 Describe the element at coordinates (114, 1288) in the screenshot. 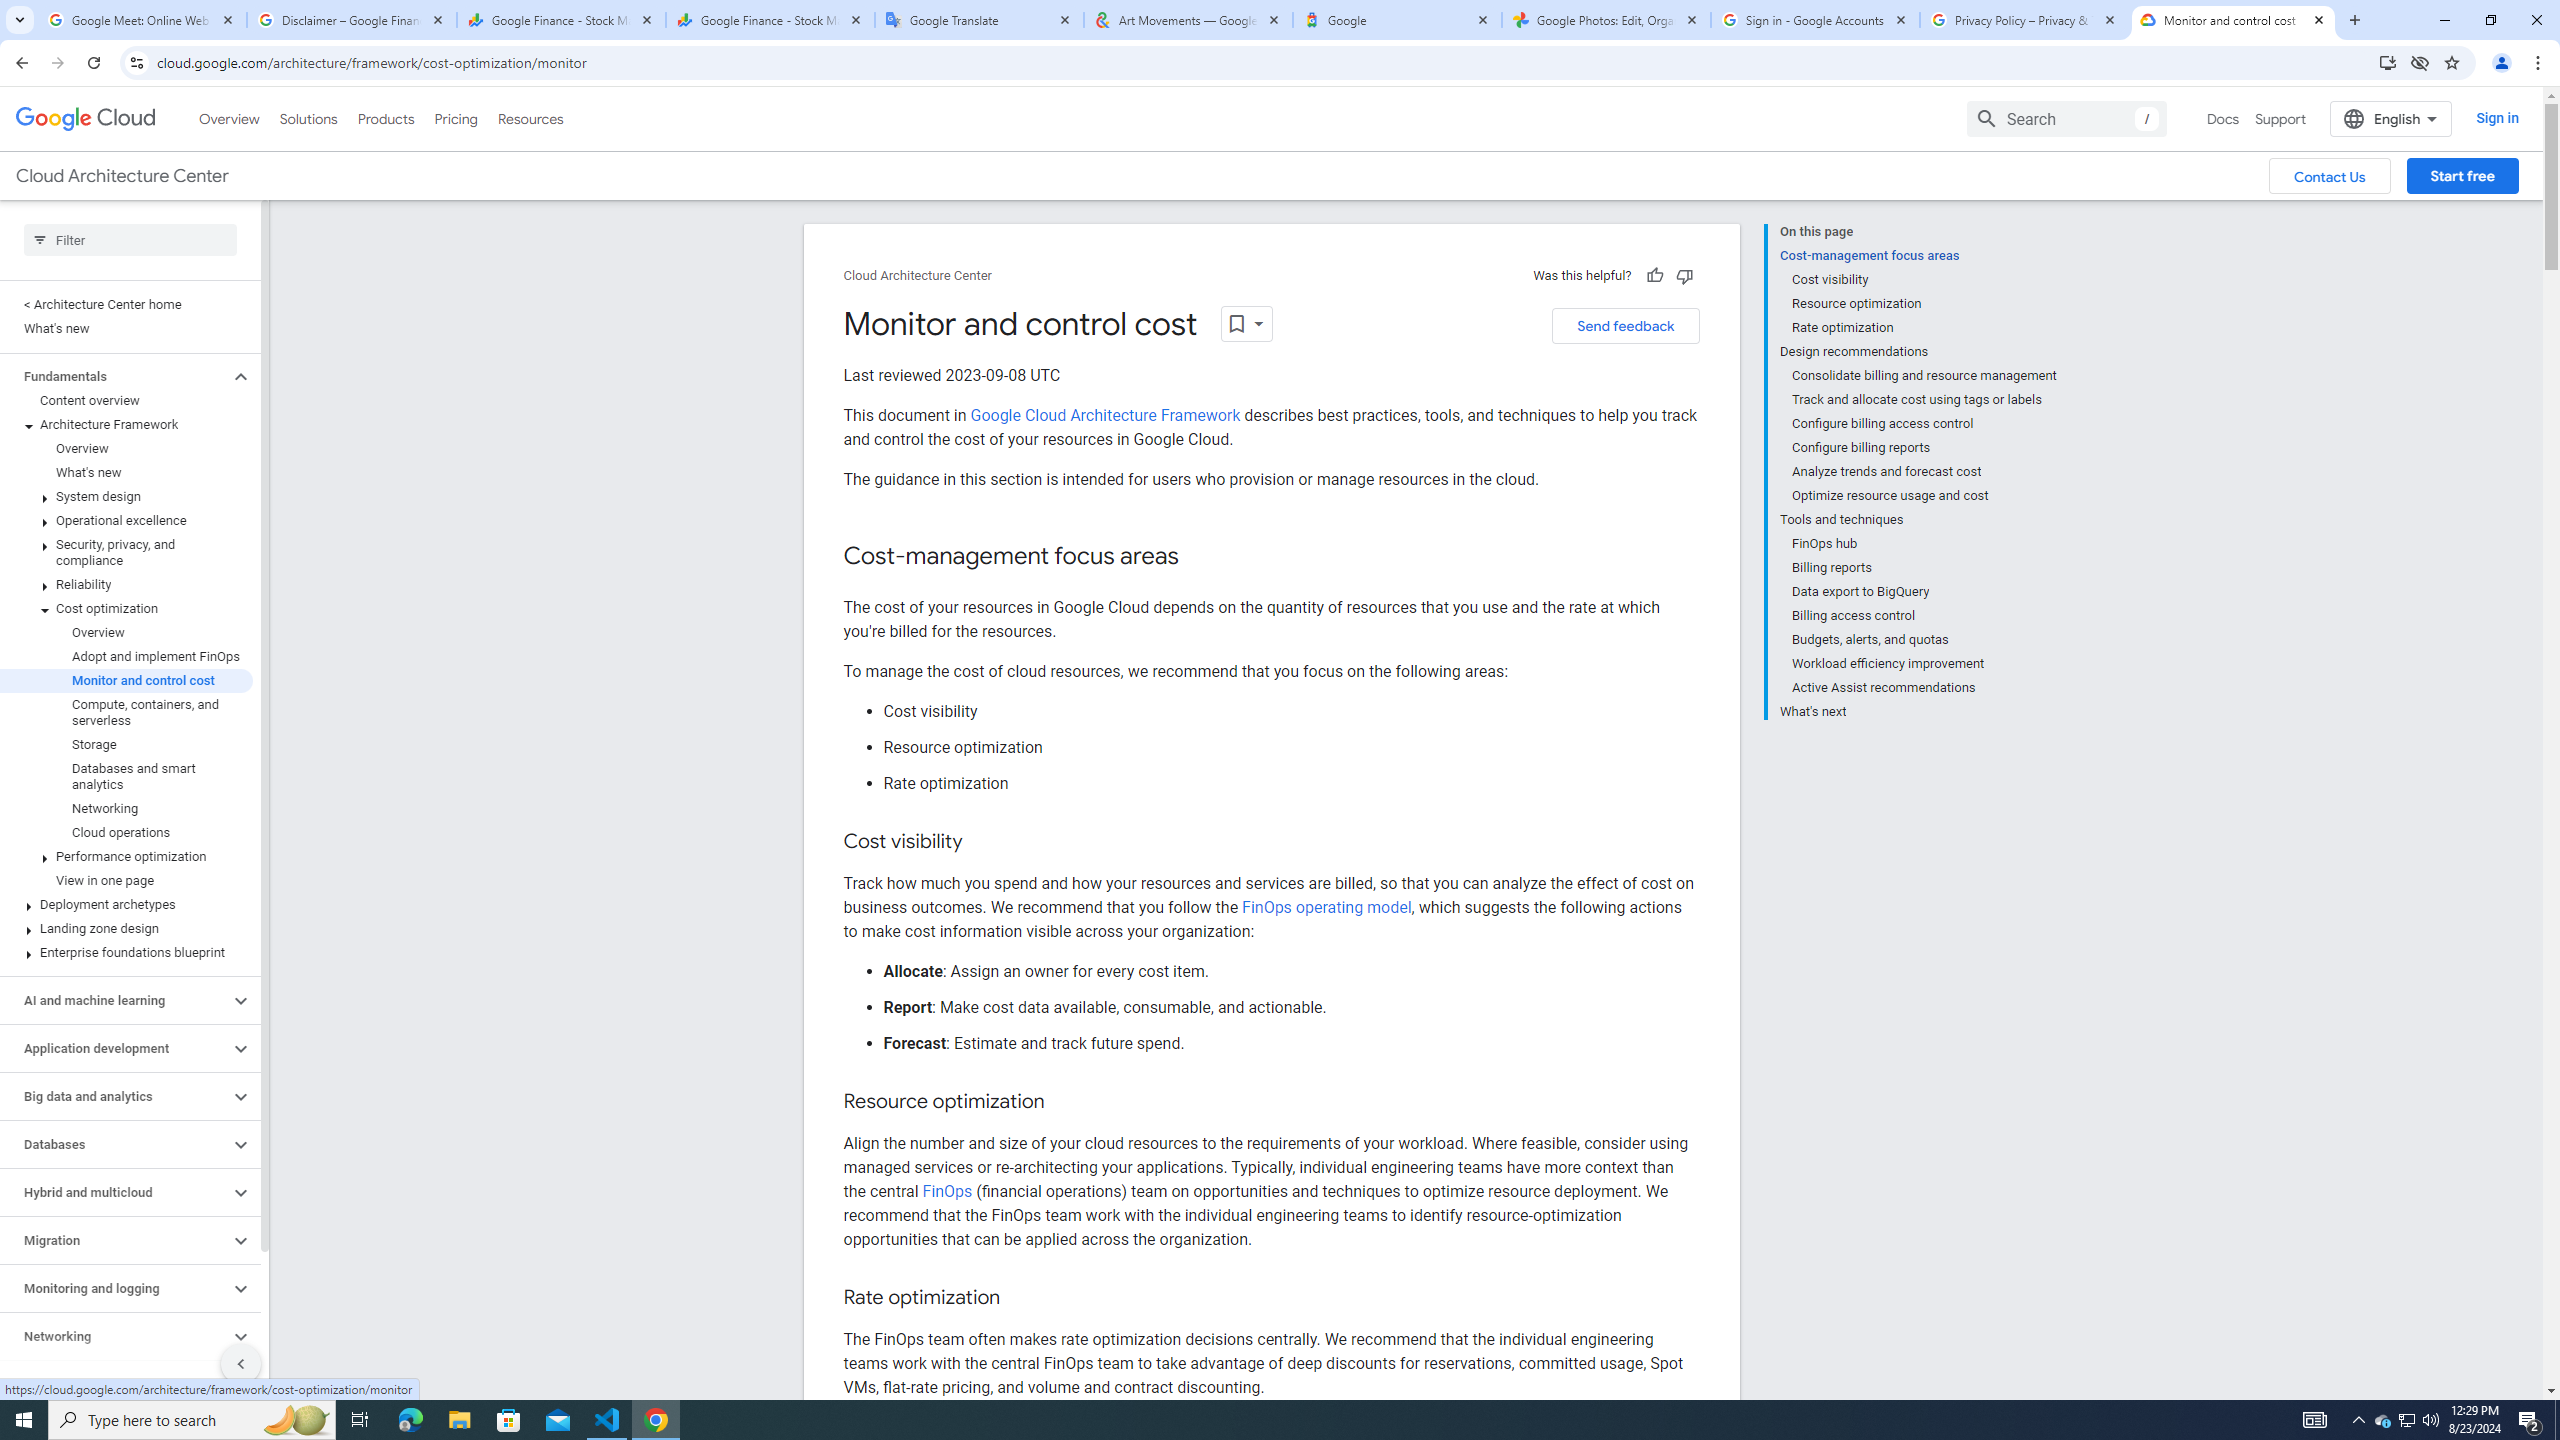

I see `Monitoring and logging` at that location.